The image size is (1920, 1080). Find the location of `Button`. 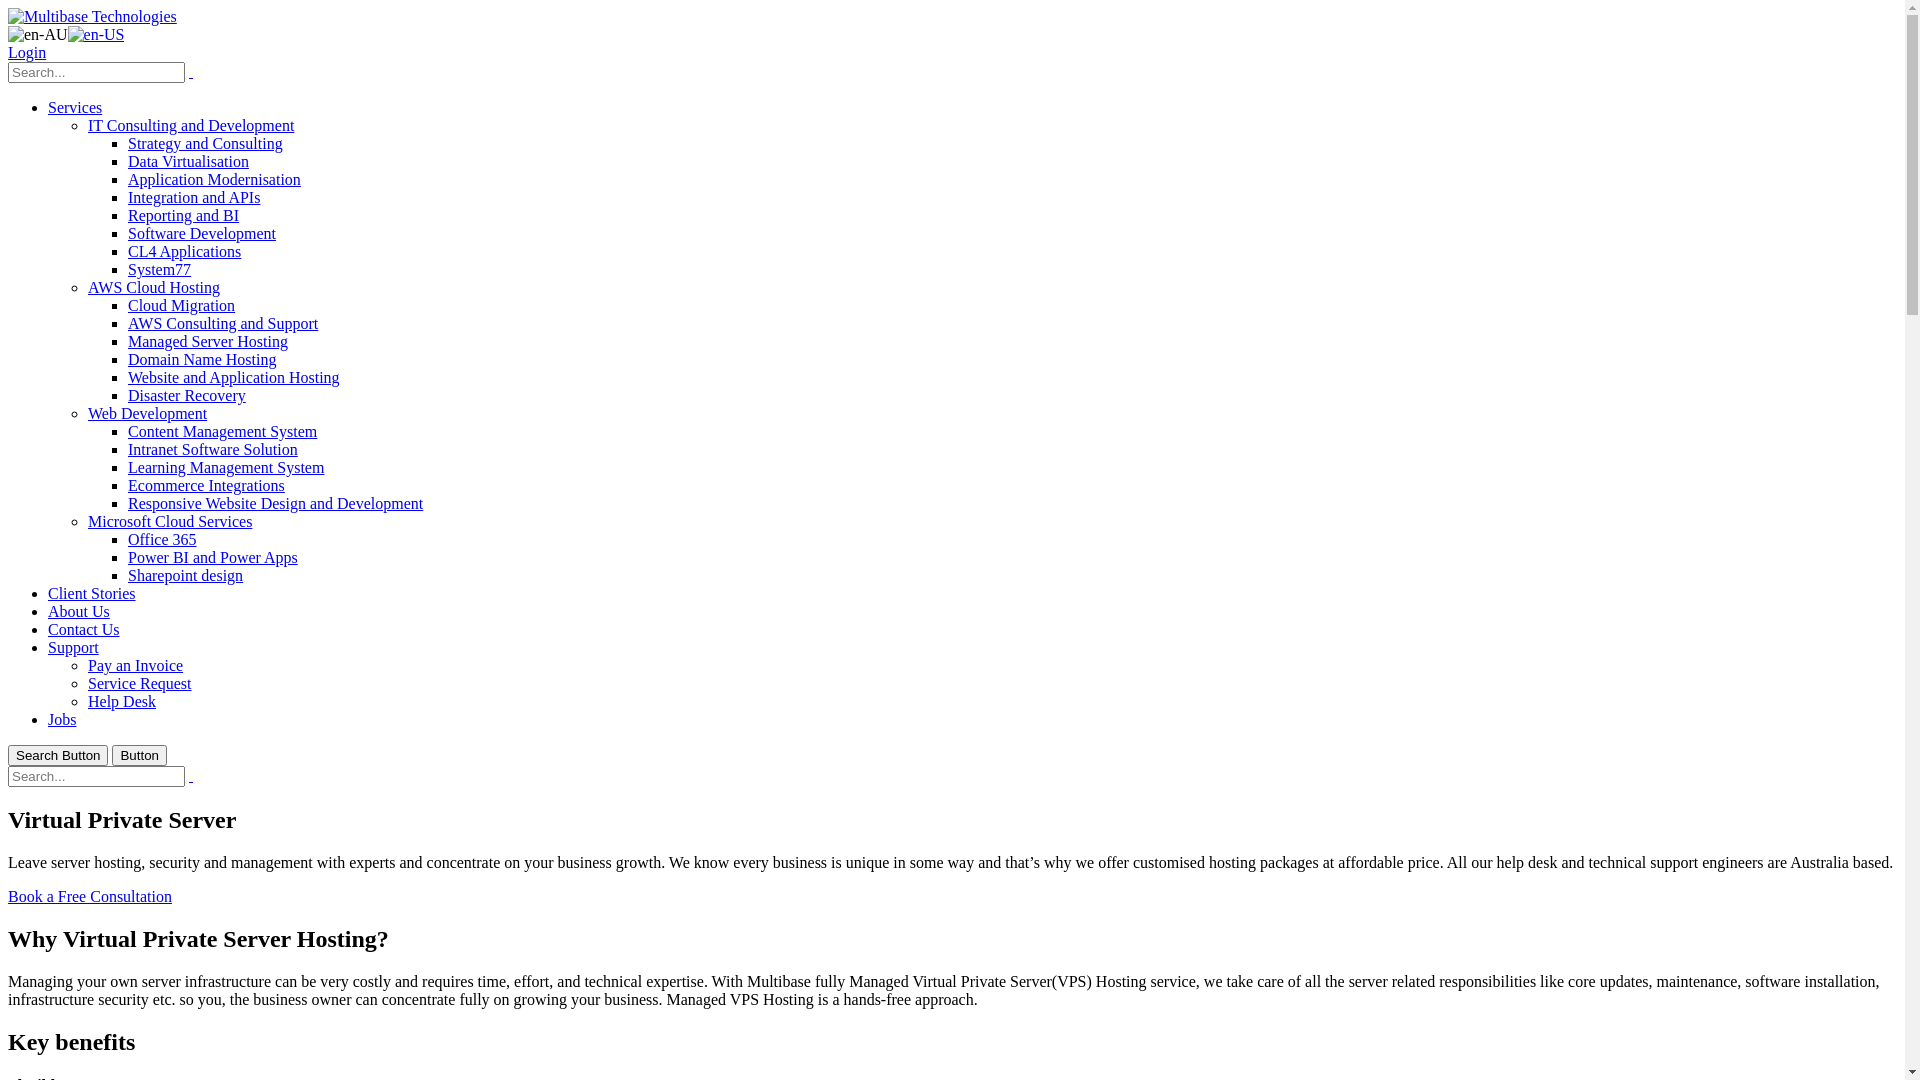

Button is located at coordinates (140, 756).